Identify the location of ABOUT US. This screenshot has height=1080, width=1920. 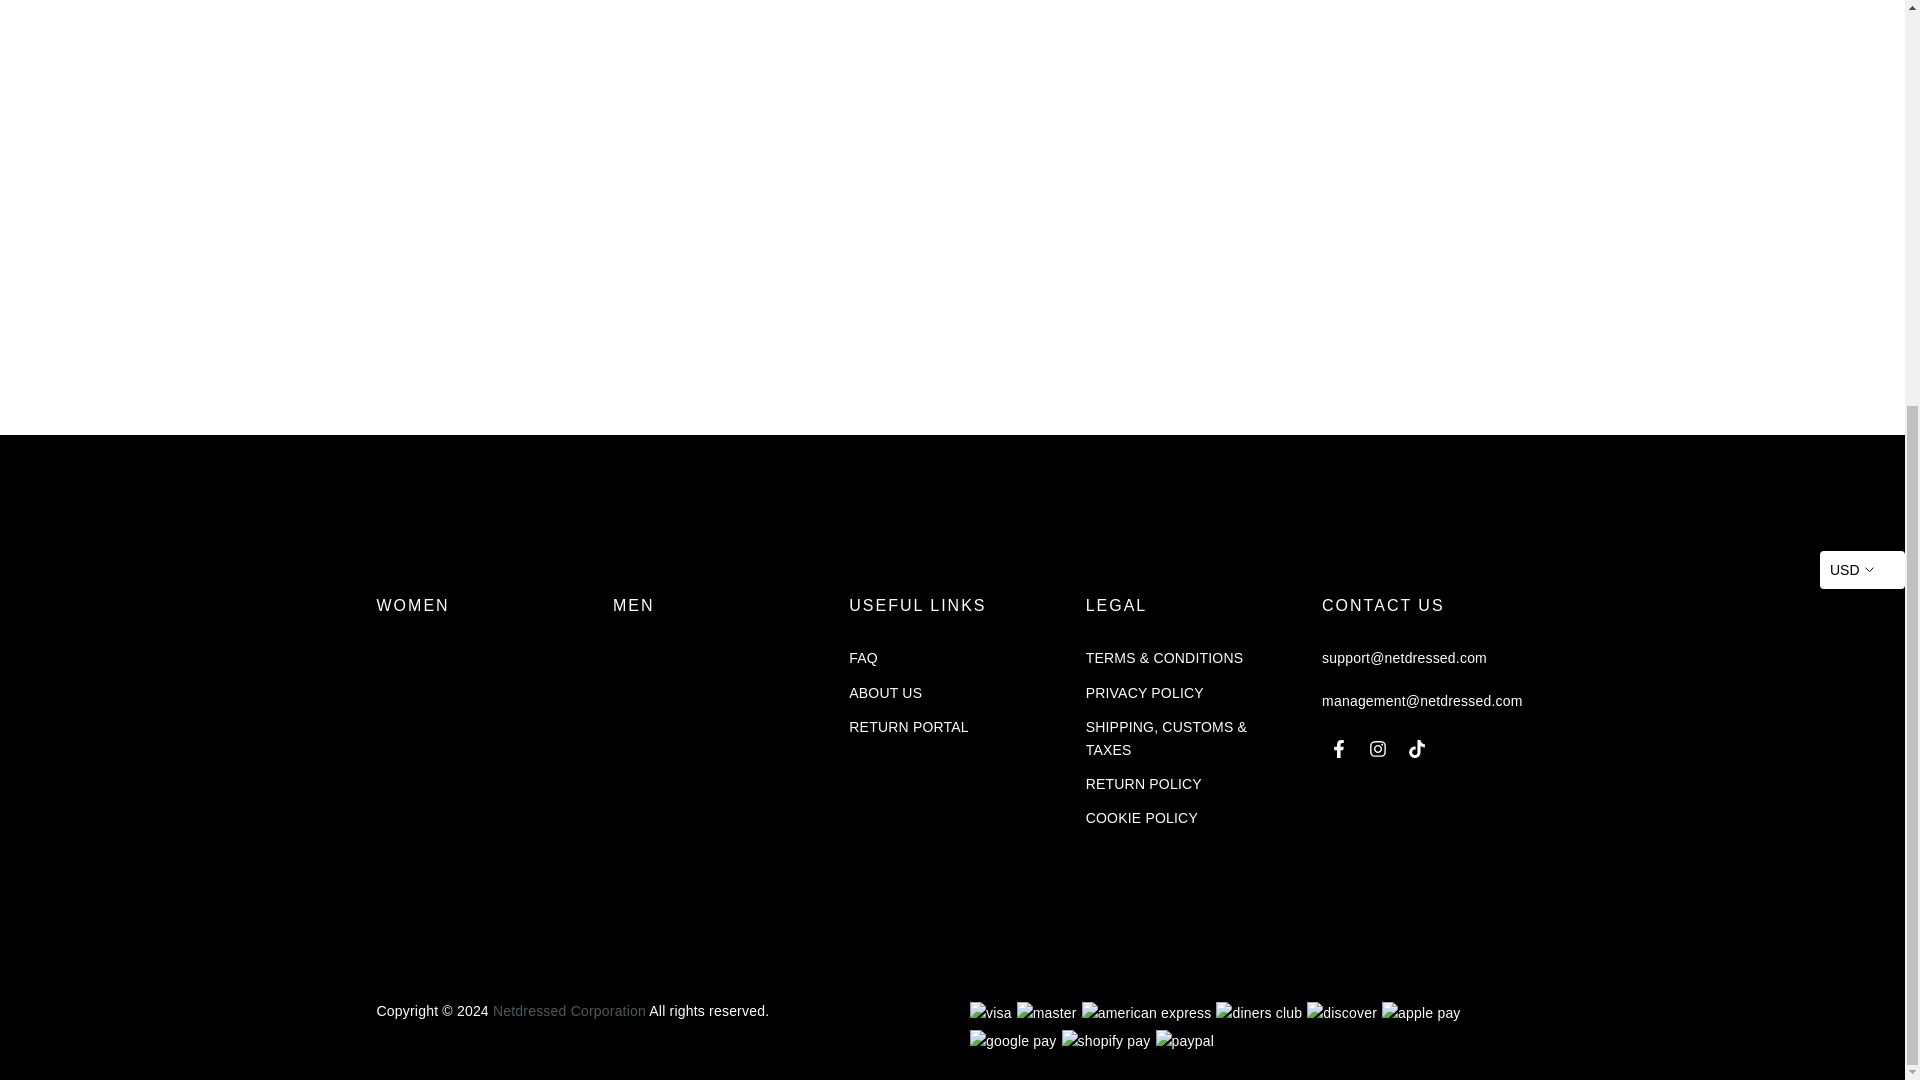
(884, 692).